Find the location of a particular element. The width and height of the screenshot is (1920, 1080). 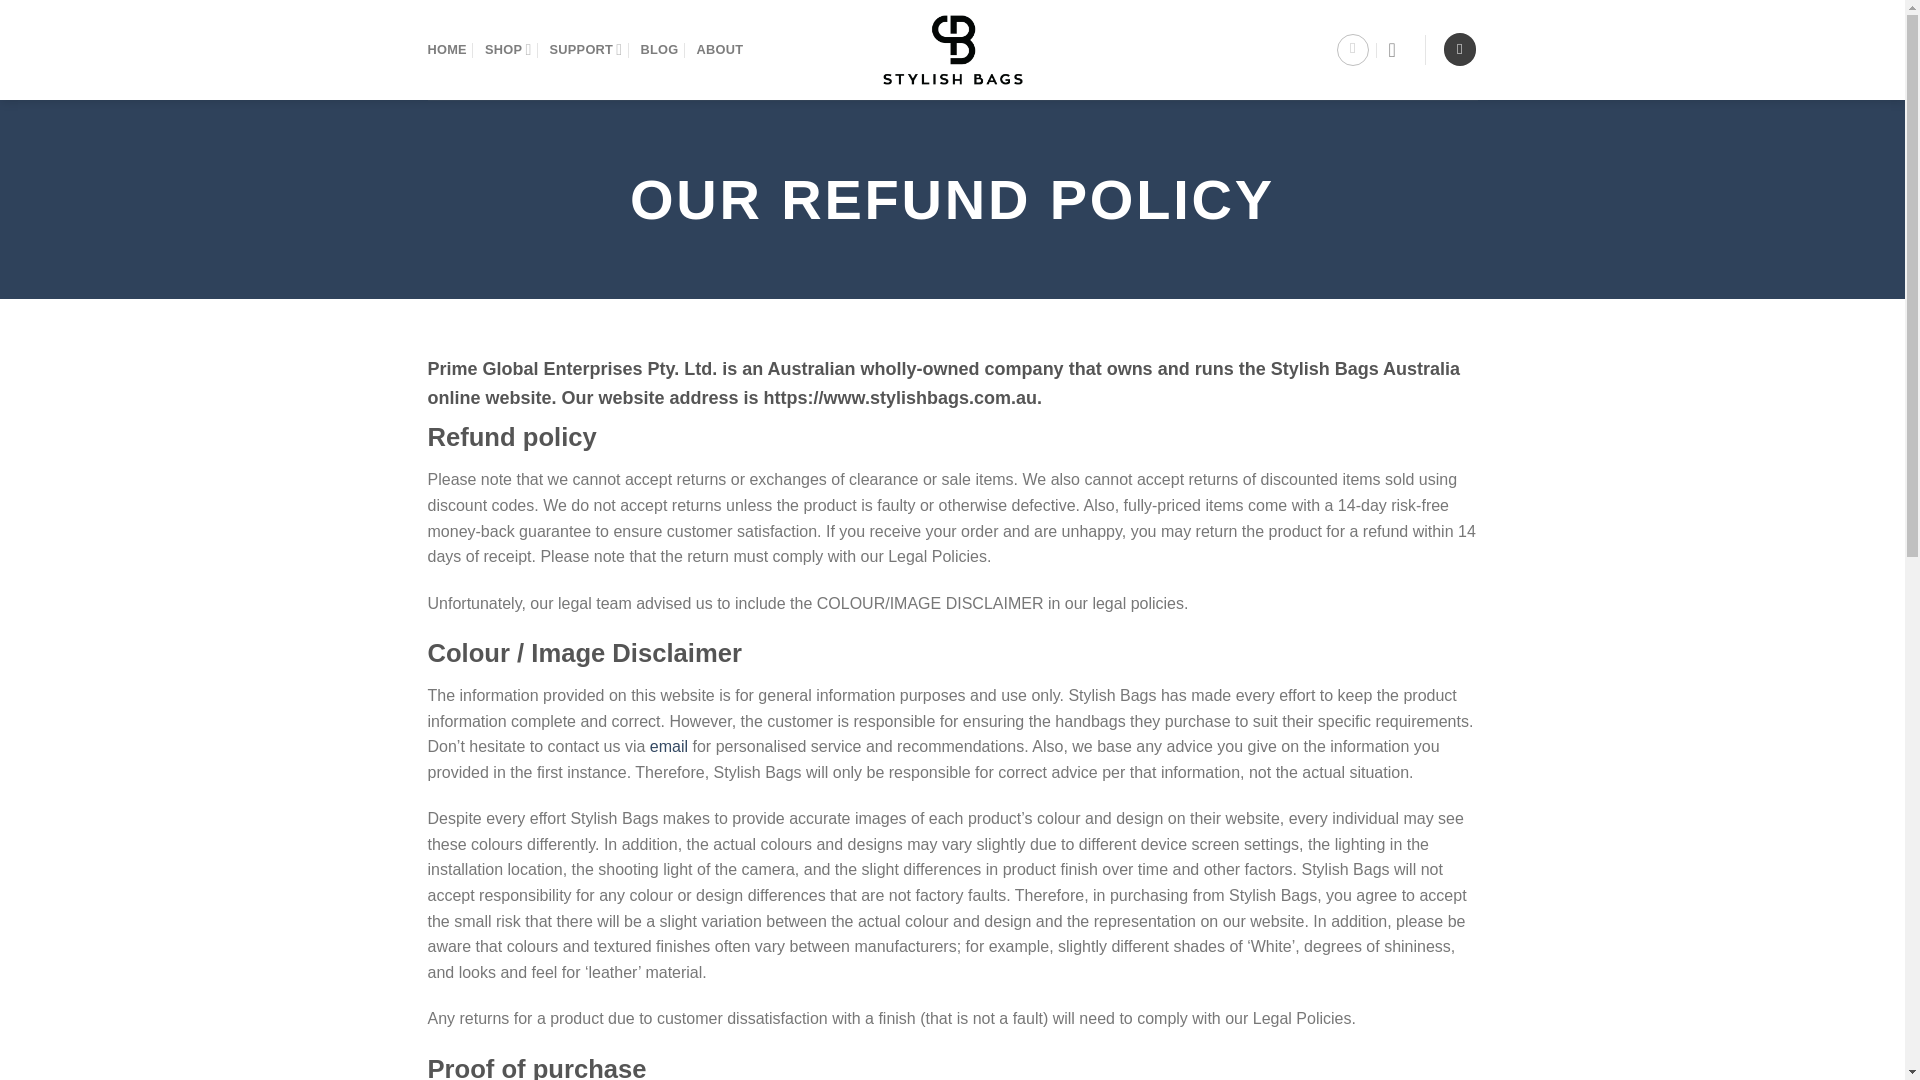

SUPPORT is located at coordinates (586, 50).